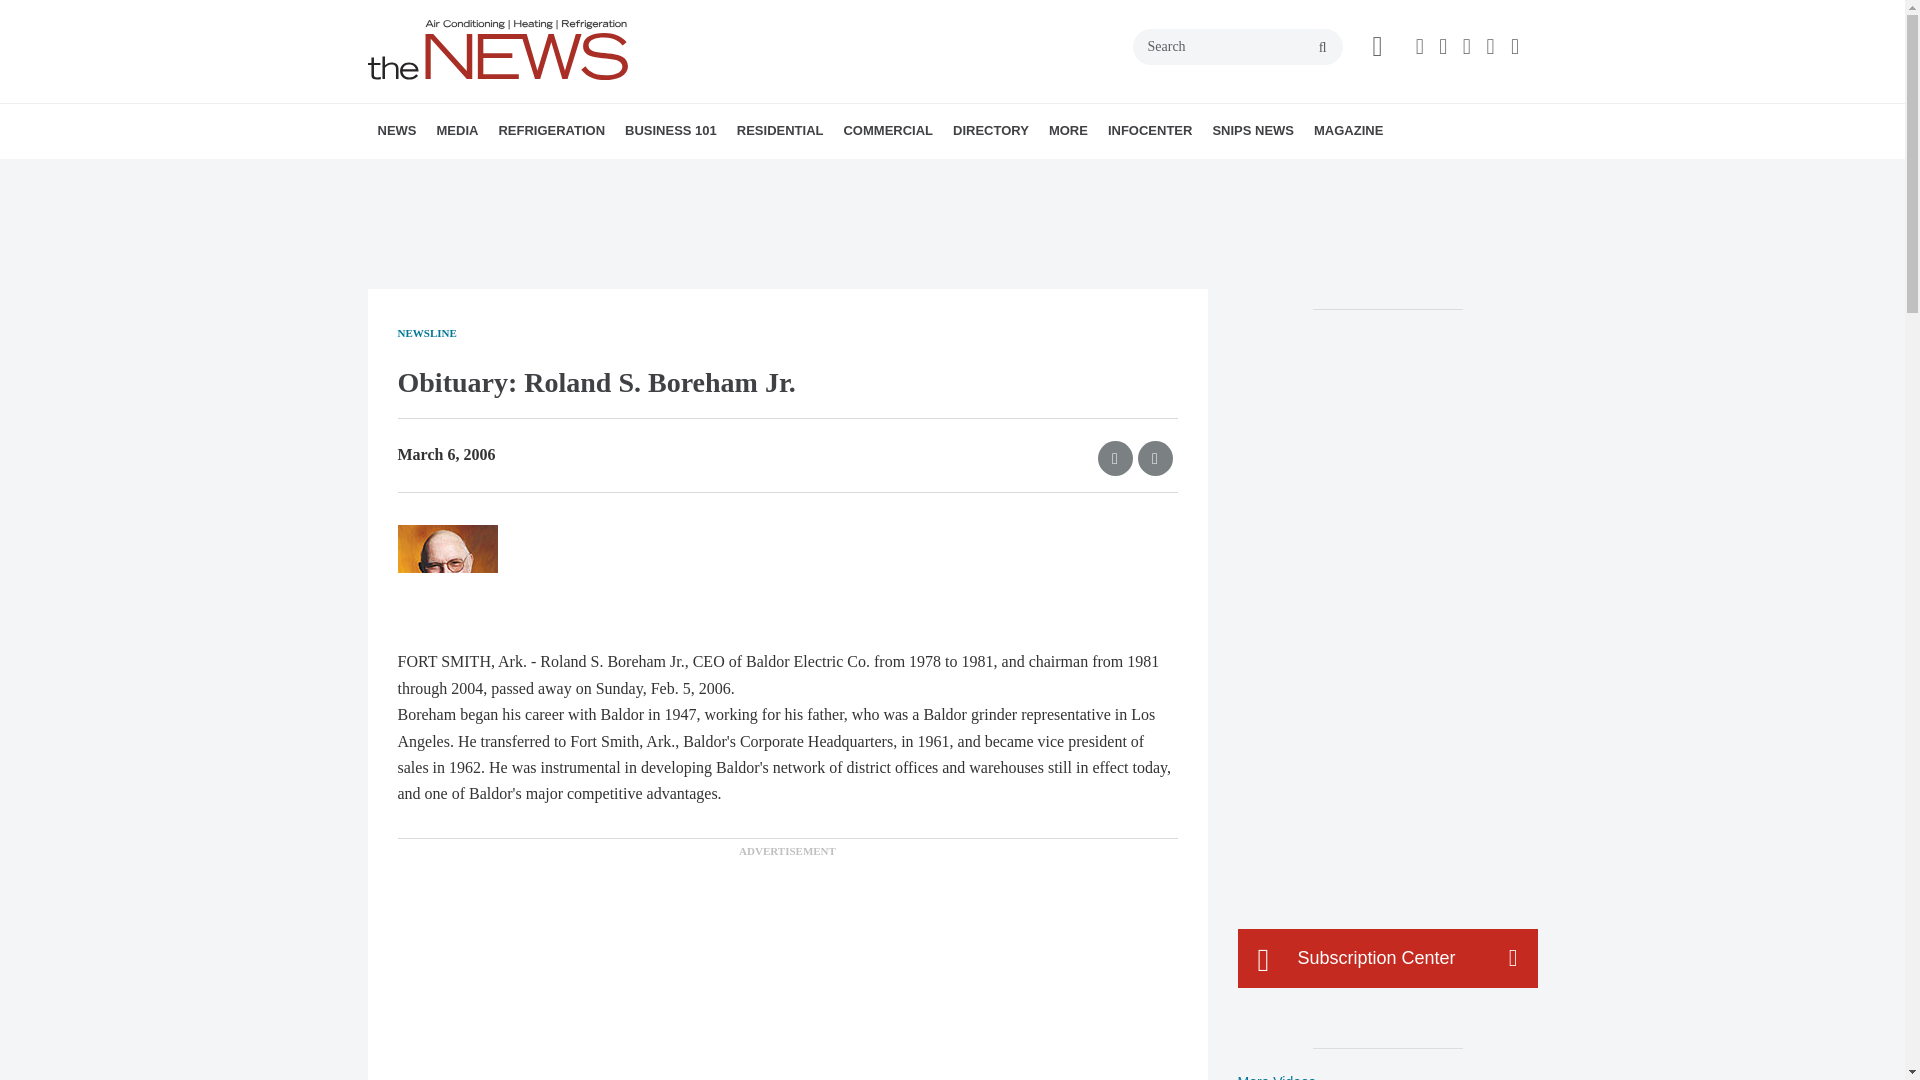  What do you see at coordinates (560, 175) in the screenshot?
I see `AHR EXPO 2024 VIDEOS` at bounding box center [560, 175].